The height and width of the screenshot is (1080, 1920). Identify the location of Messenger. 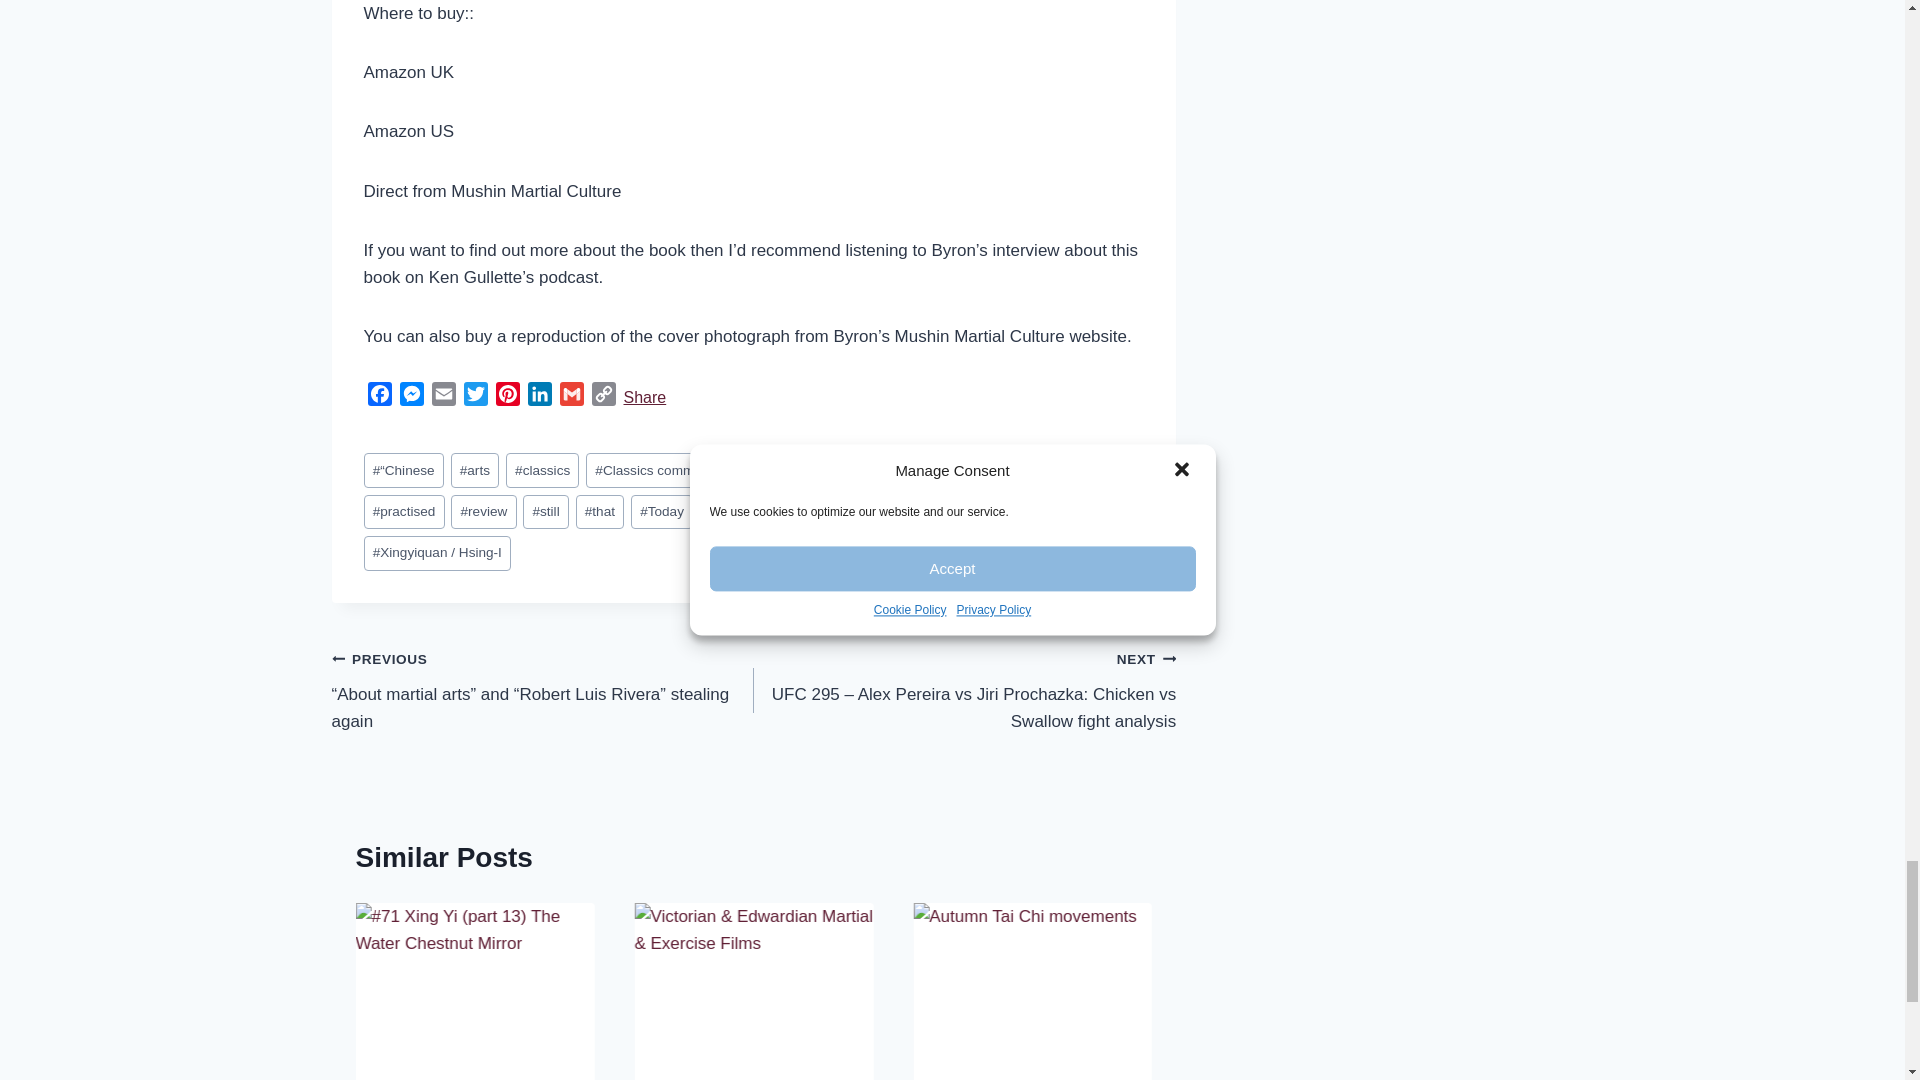
(412, 397).